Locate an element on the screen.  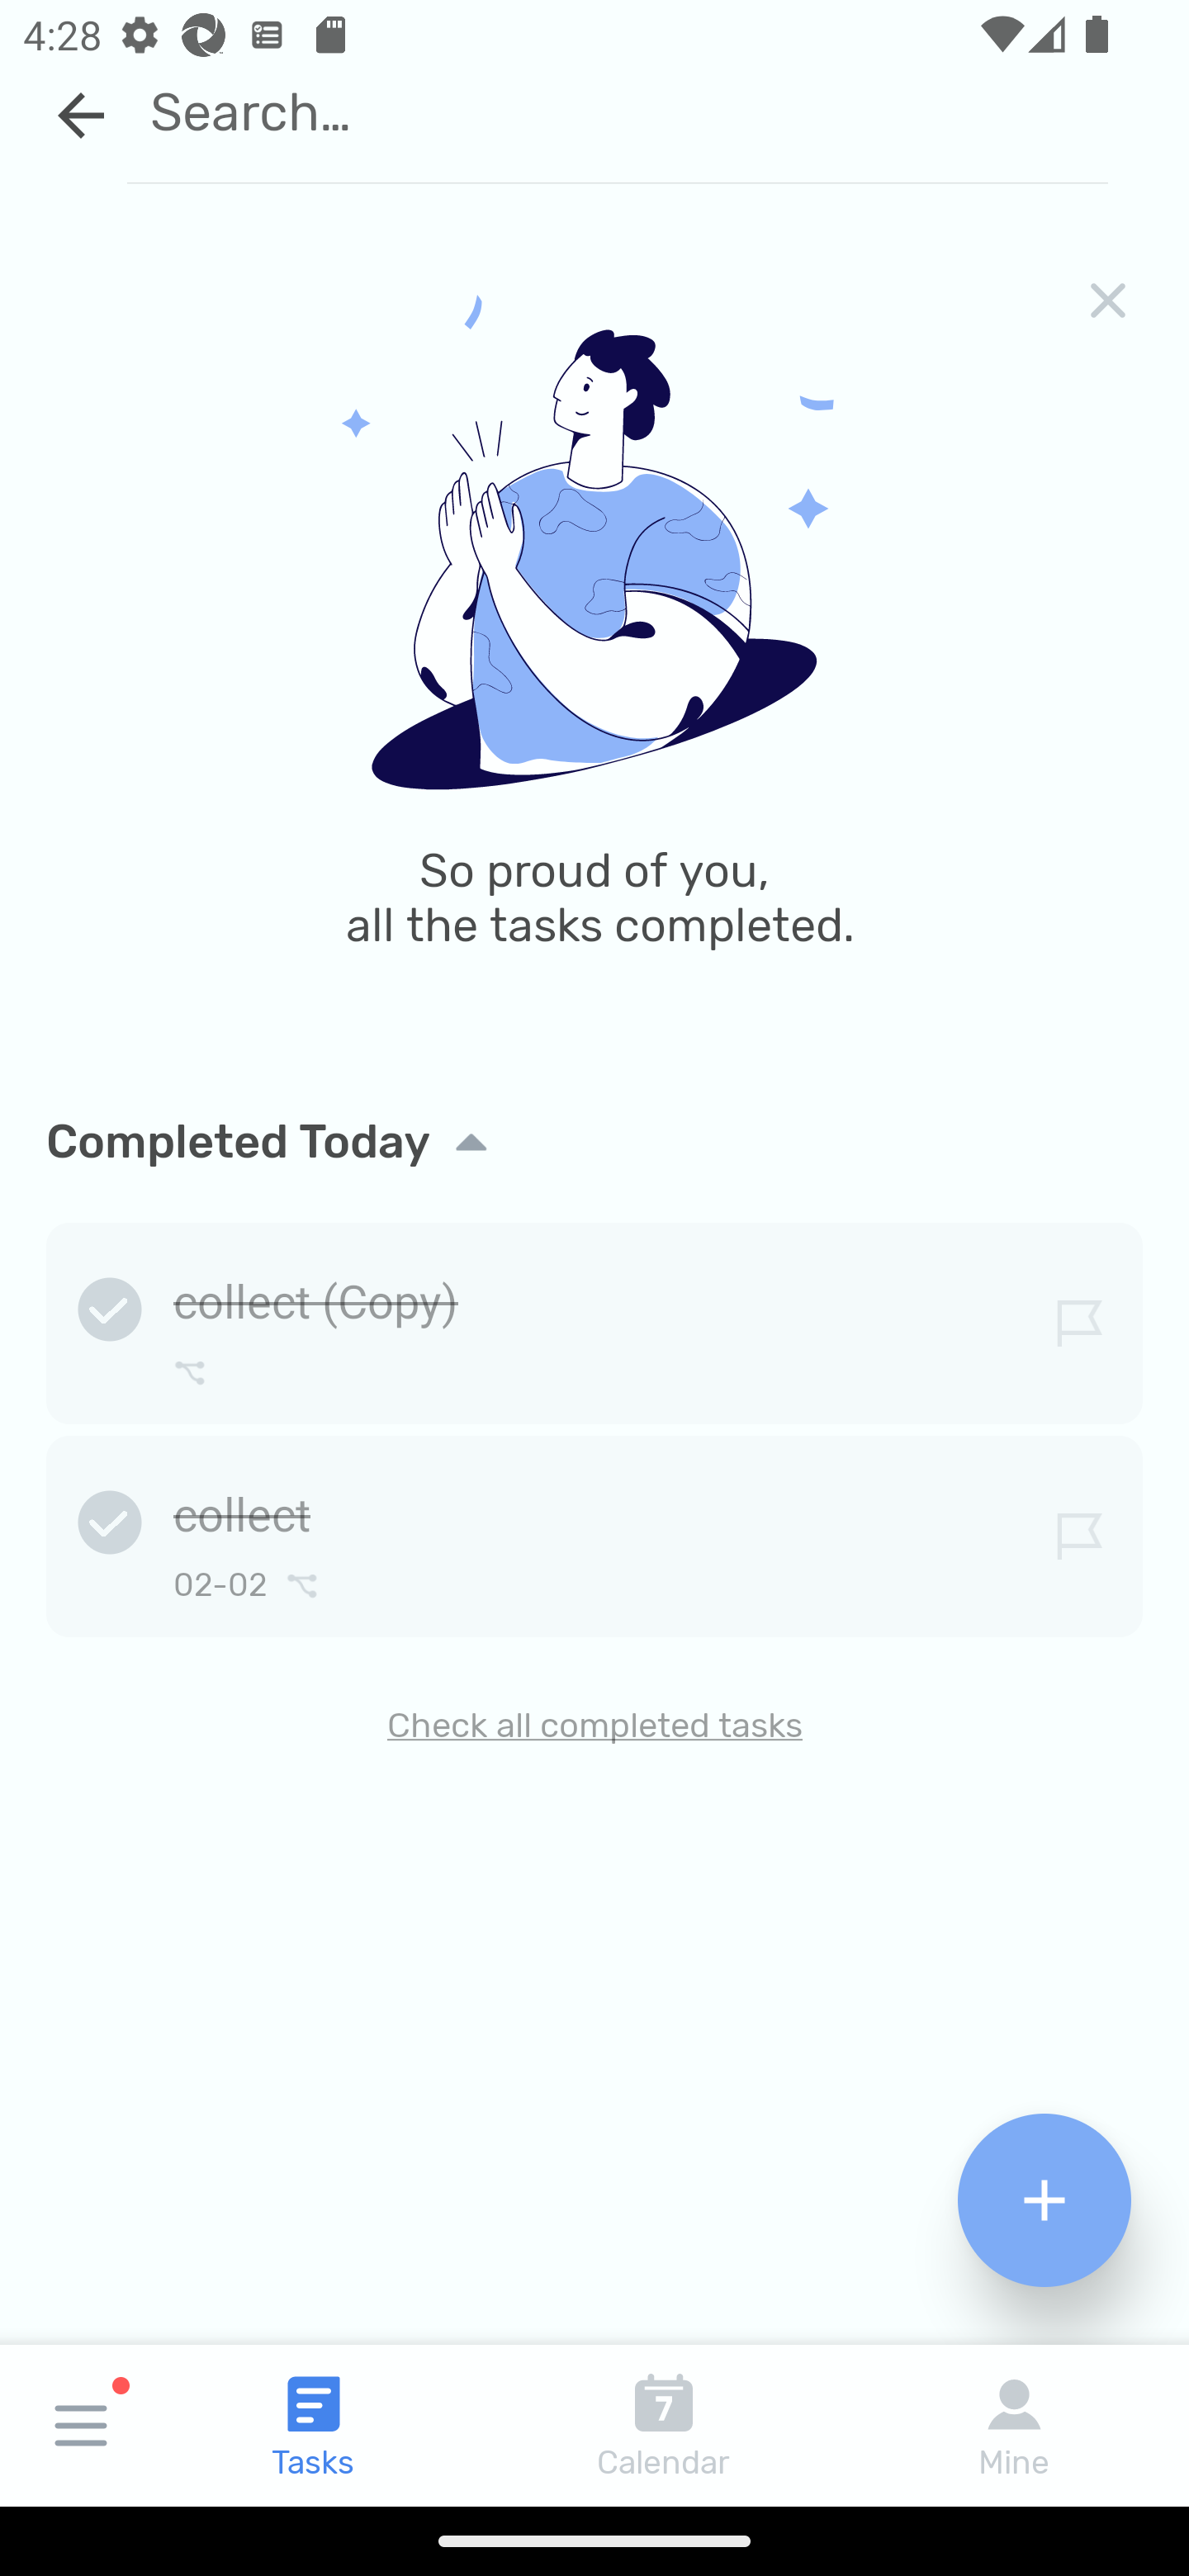
collect 02-02 is located at coordinates (594, 1531).